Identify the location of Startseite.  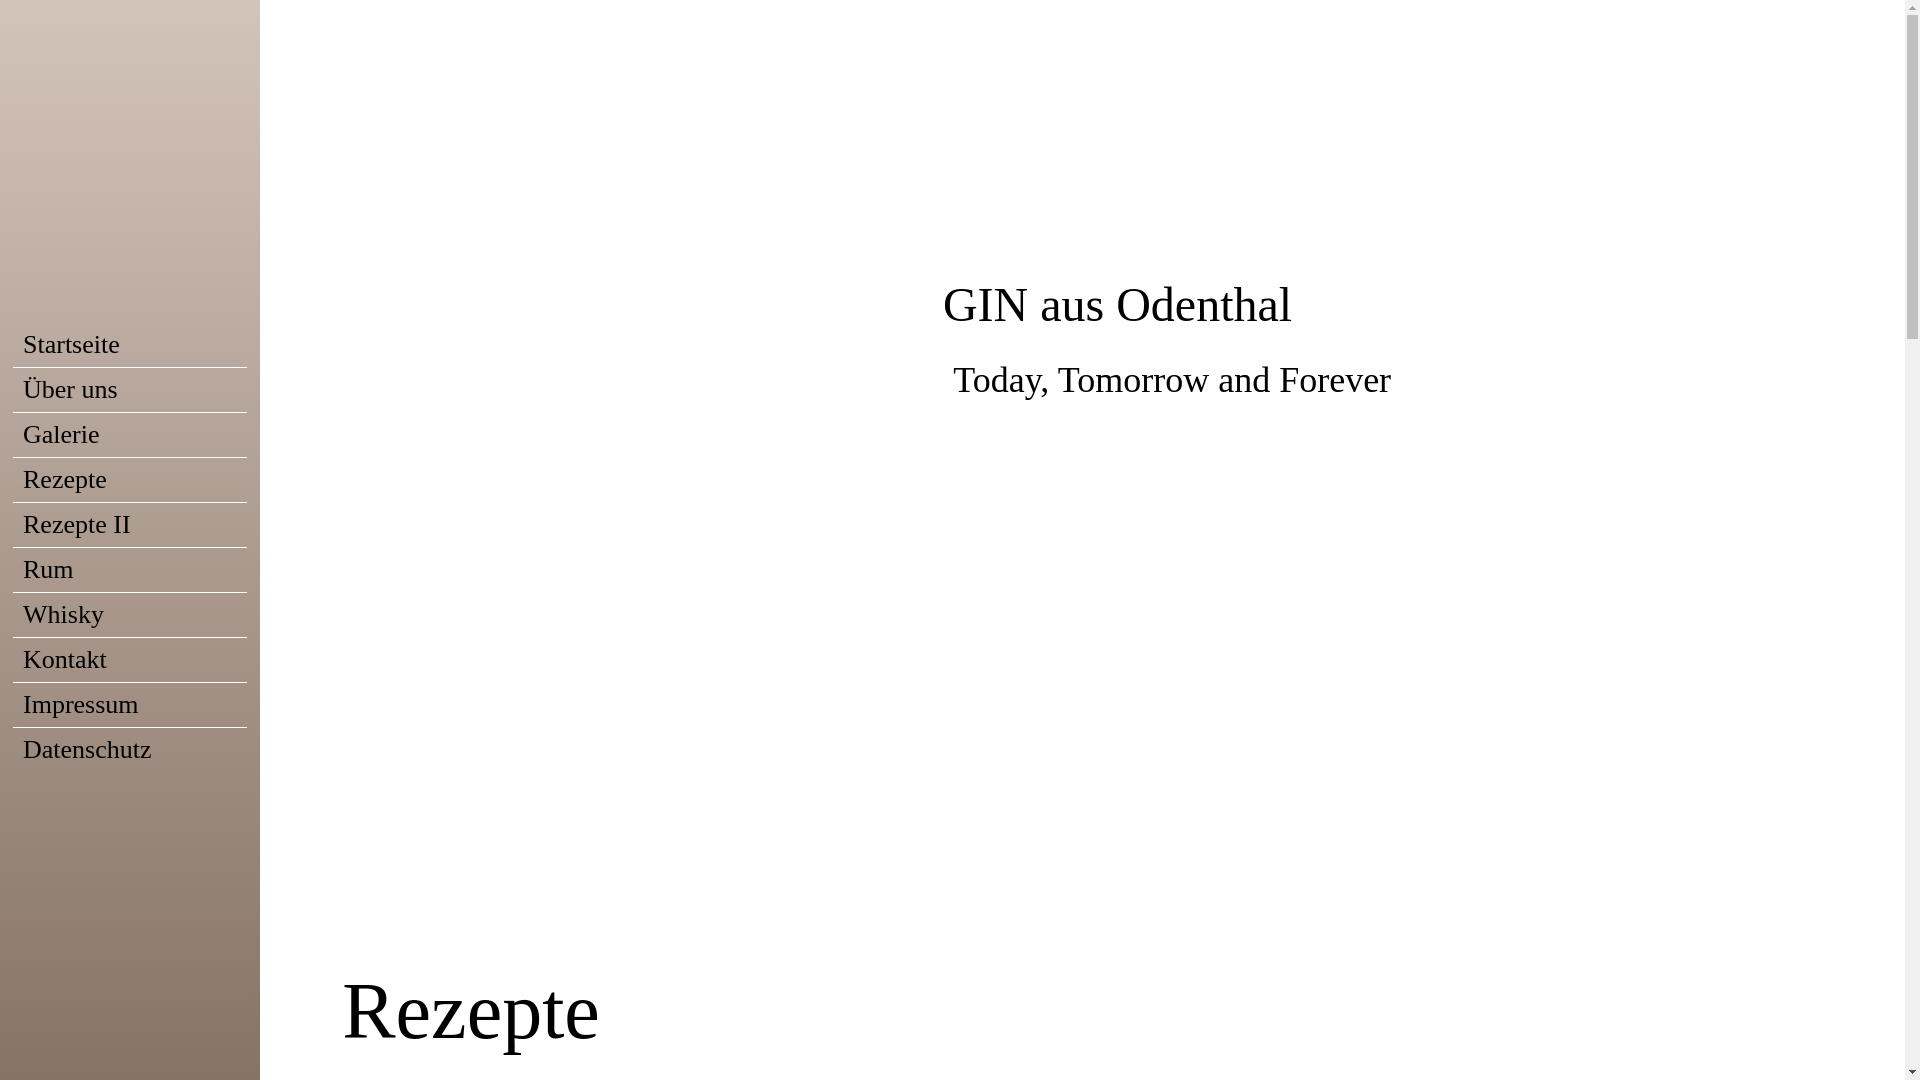
(130, 344).